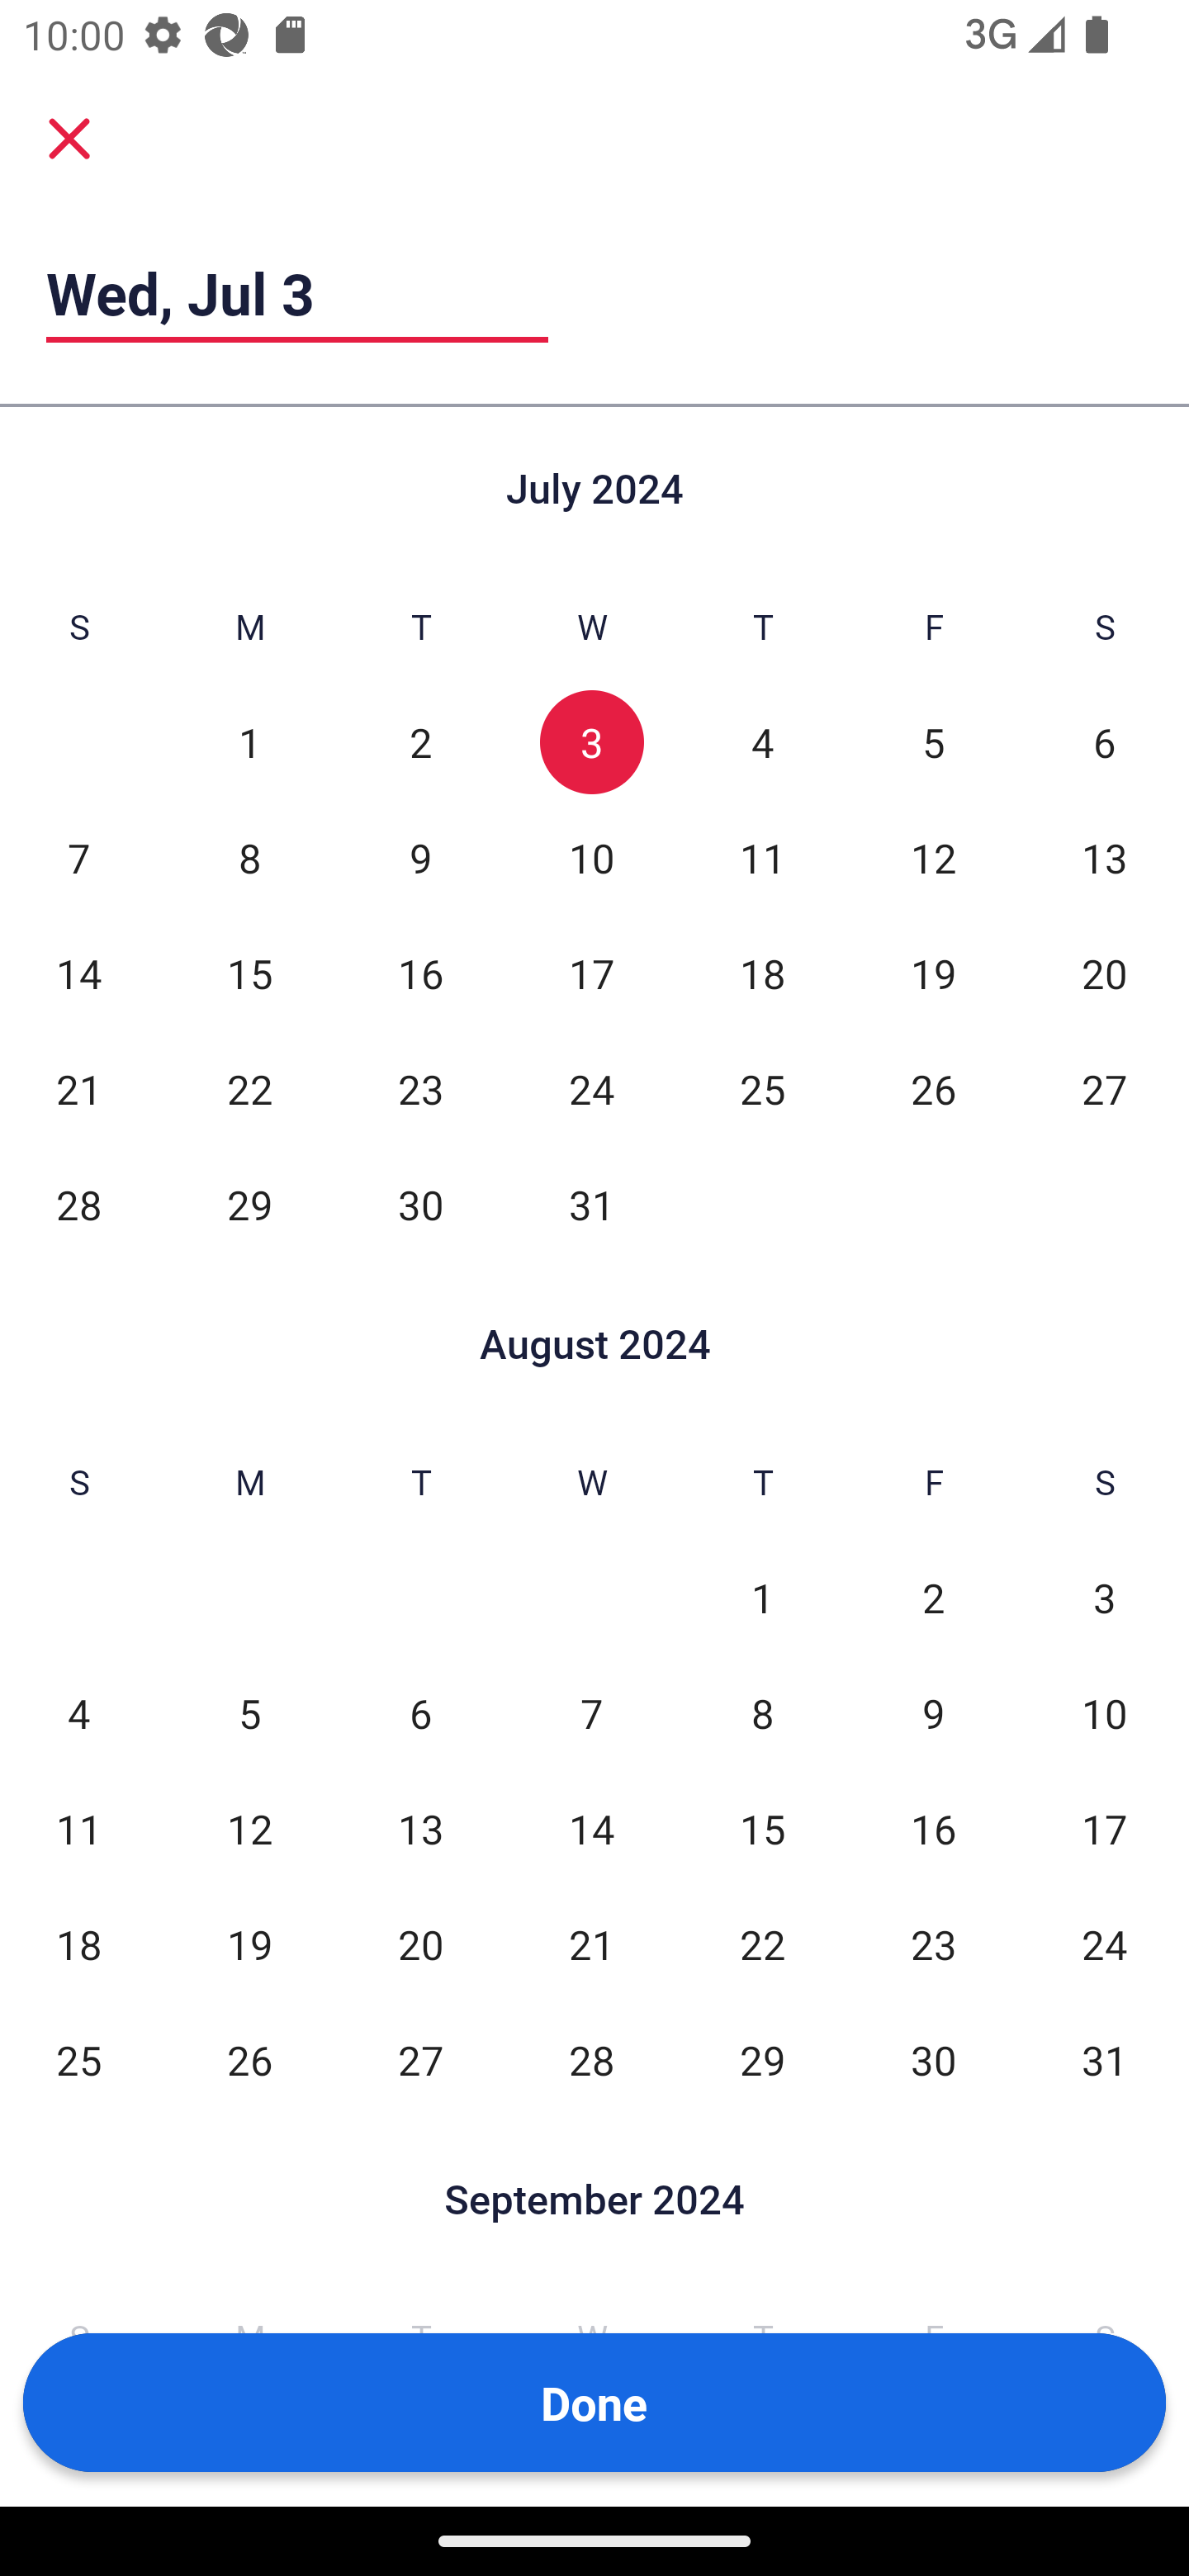 The height and width of the screenshot is (2576, 1189). Describe the element at coordinates (933, 2059) in the screenshot. I see `30 Fri, Aug 30, Not Selected` at that location.